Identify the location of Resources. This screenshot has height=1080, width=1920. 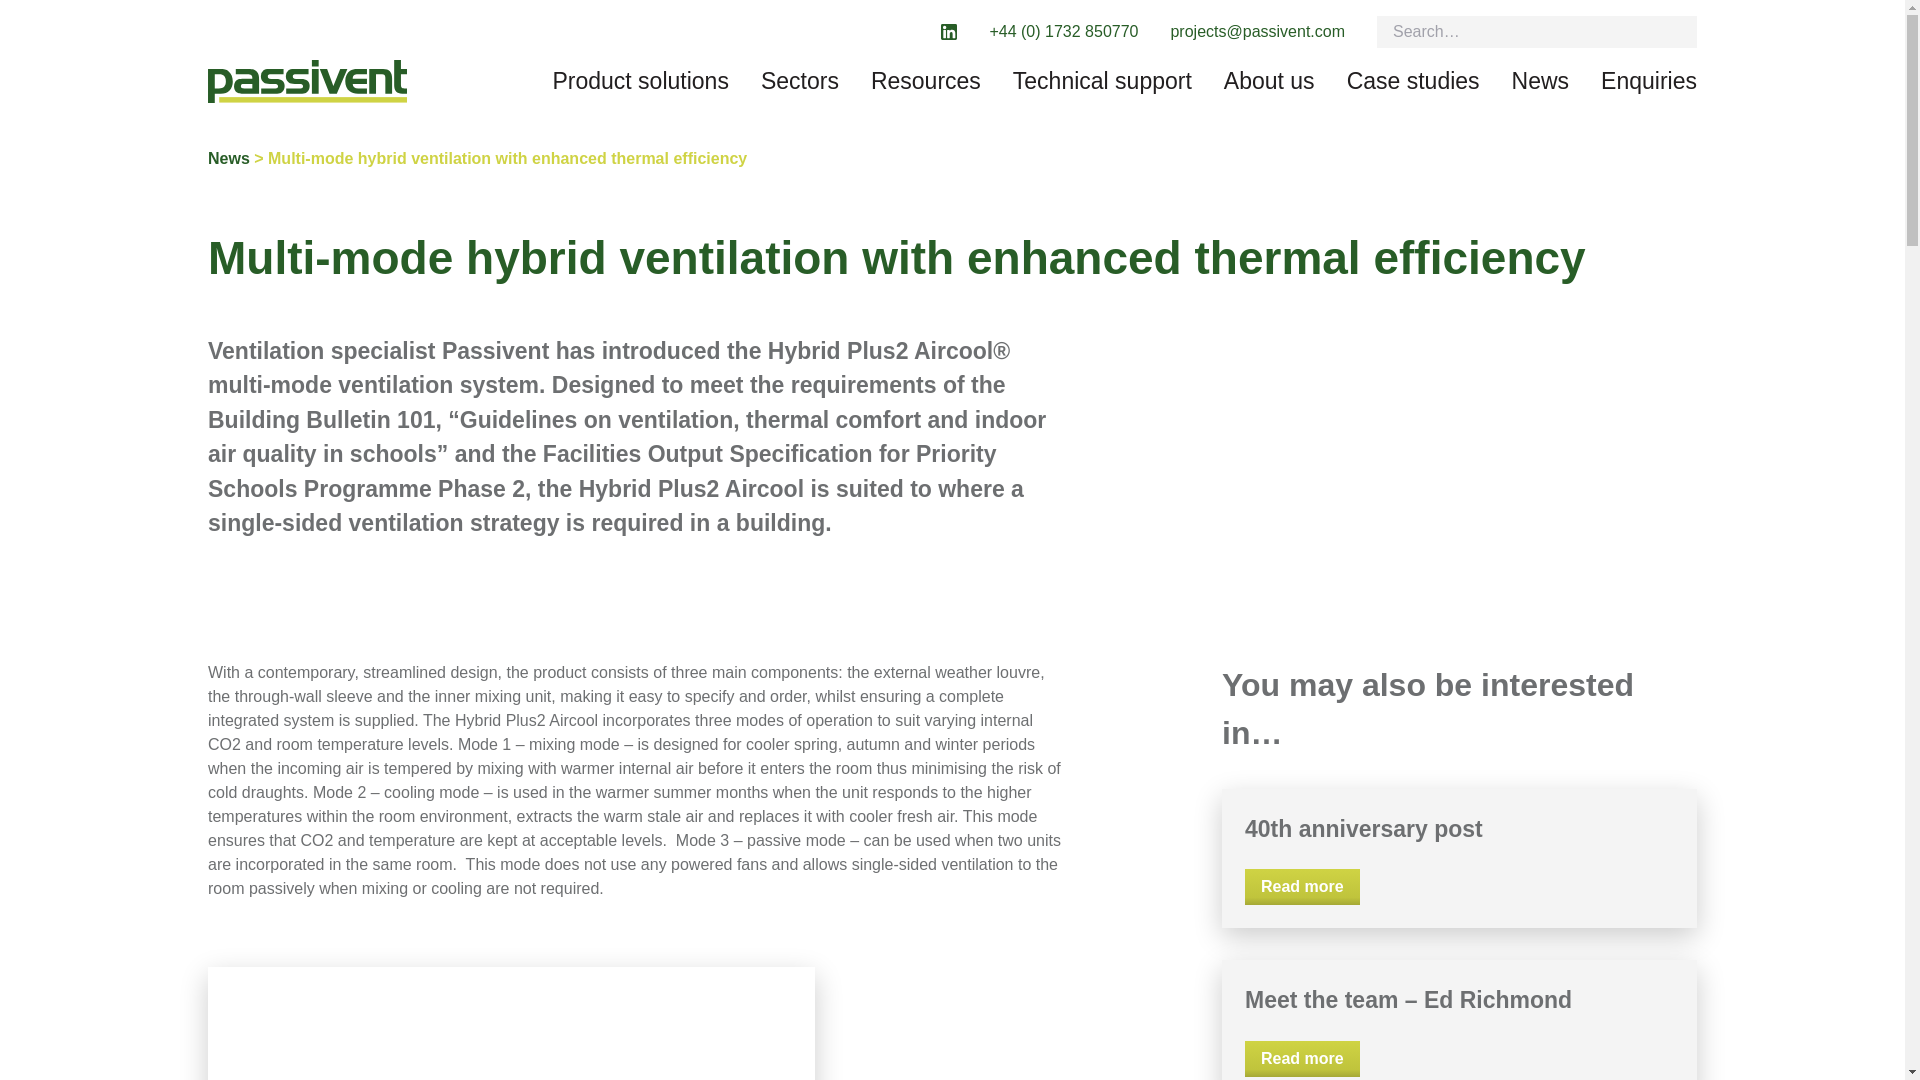
(926, 80).